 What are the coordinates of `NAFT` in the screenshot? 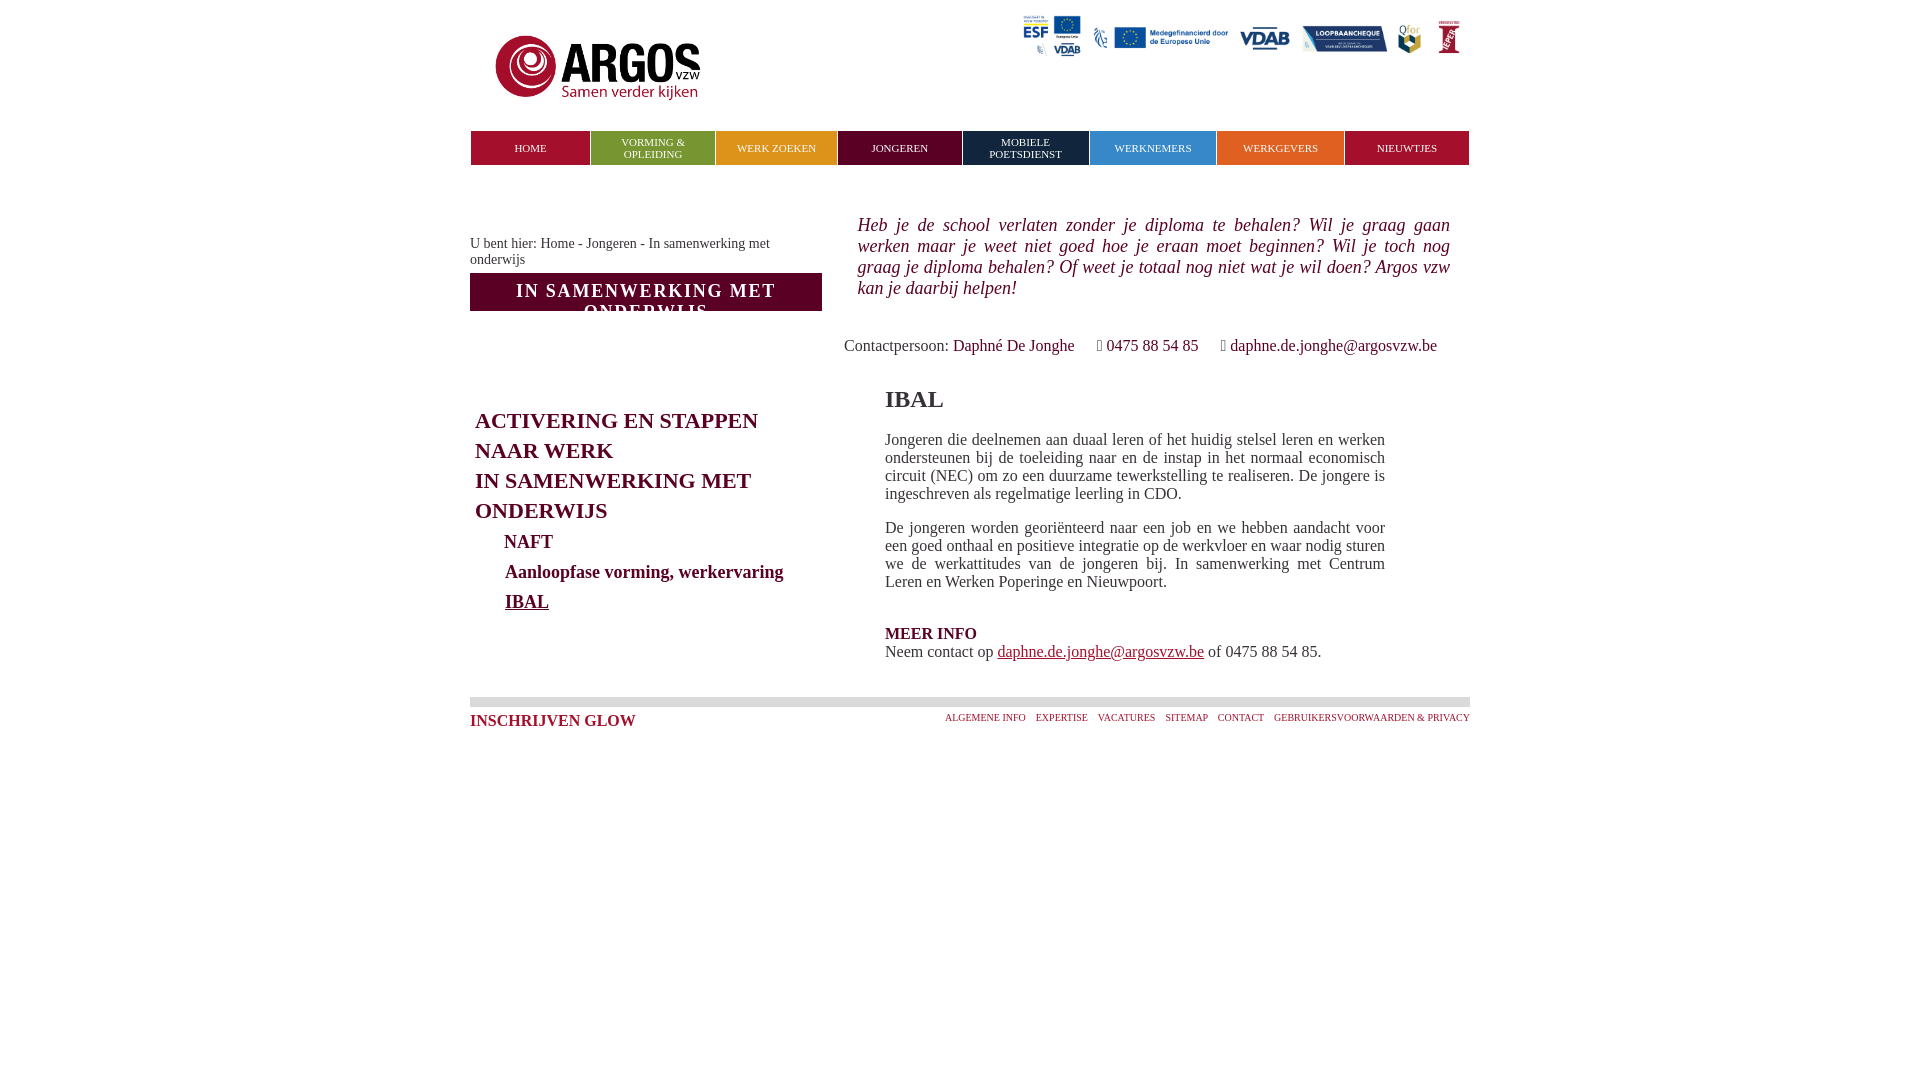 It's located at (528, 542).